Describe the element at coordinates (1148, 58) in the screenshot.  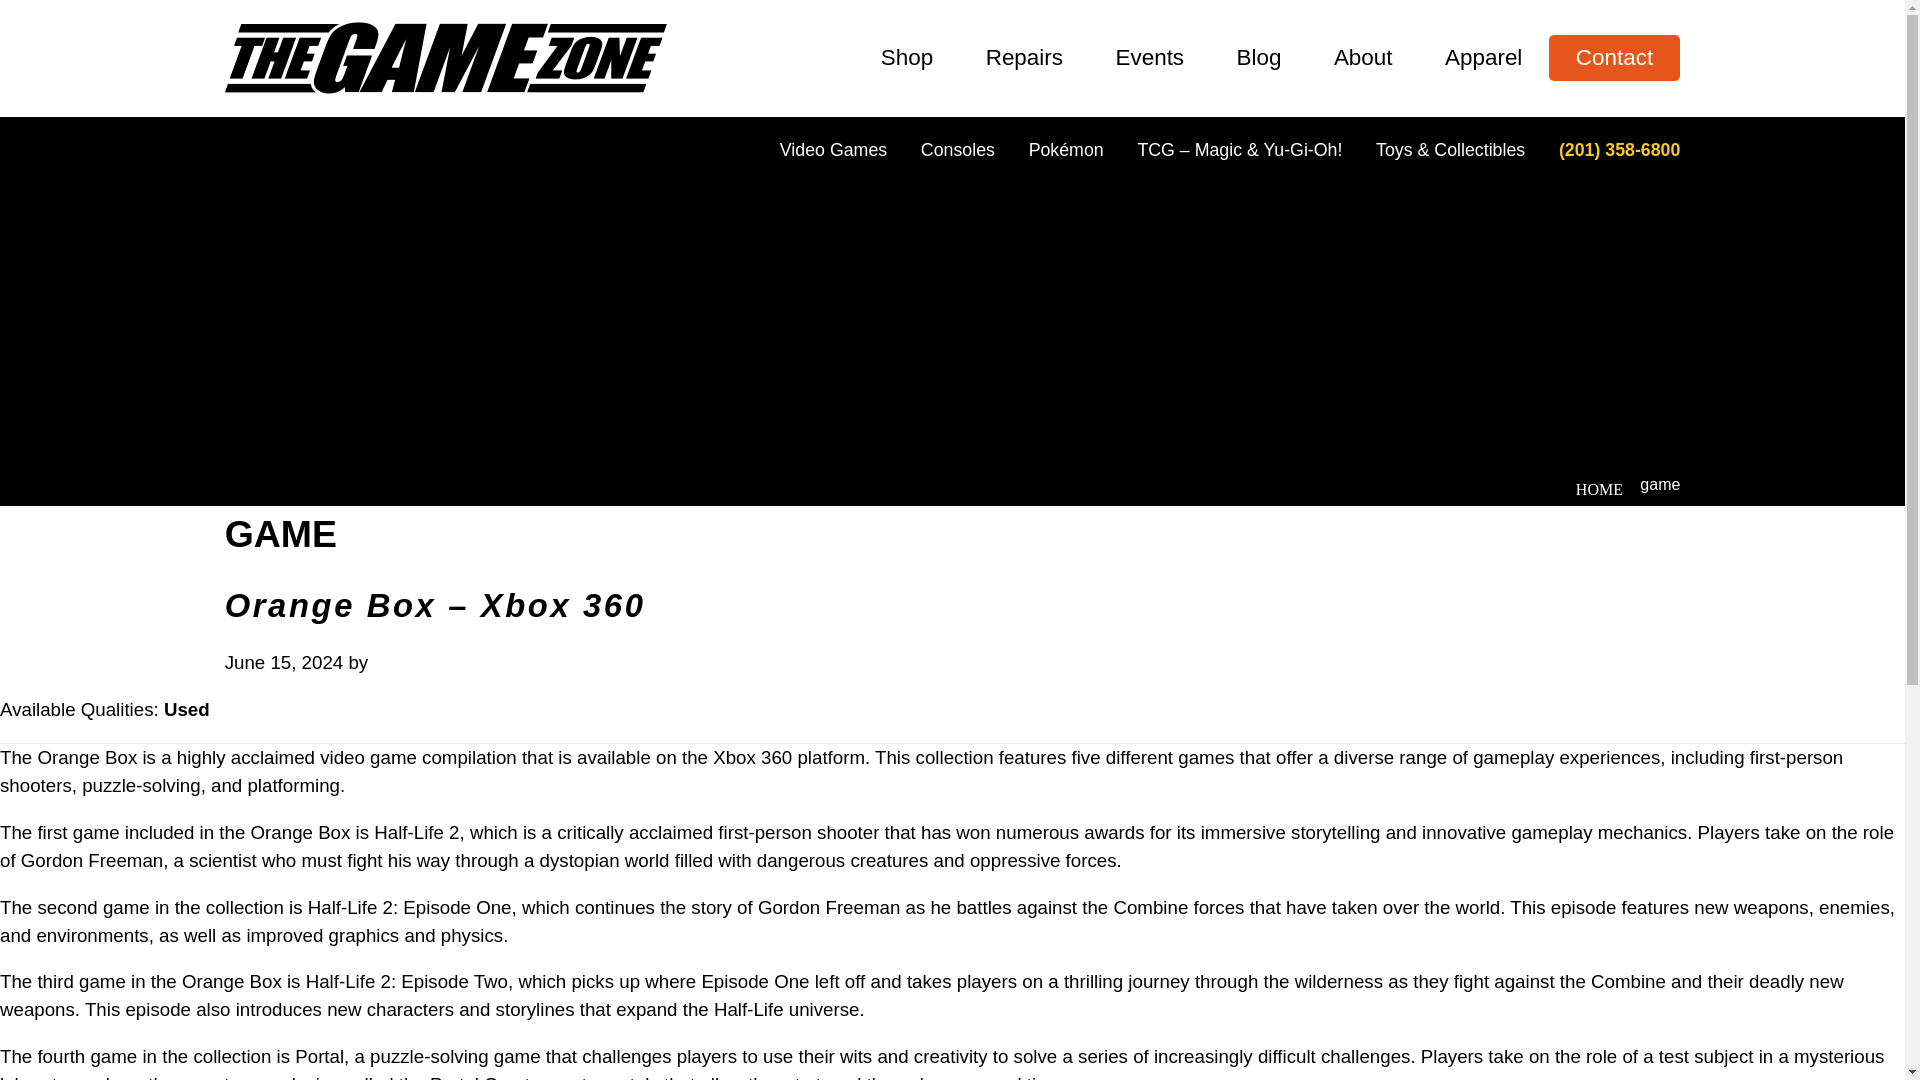
I see `Events` at that location.